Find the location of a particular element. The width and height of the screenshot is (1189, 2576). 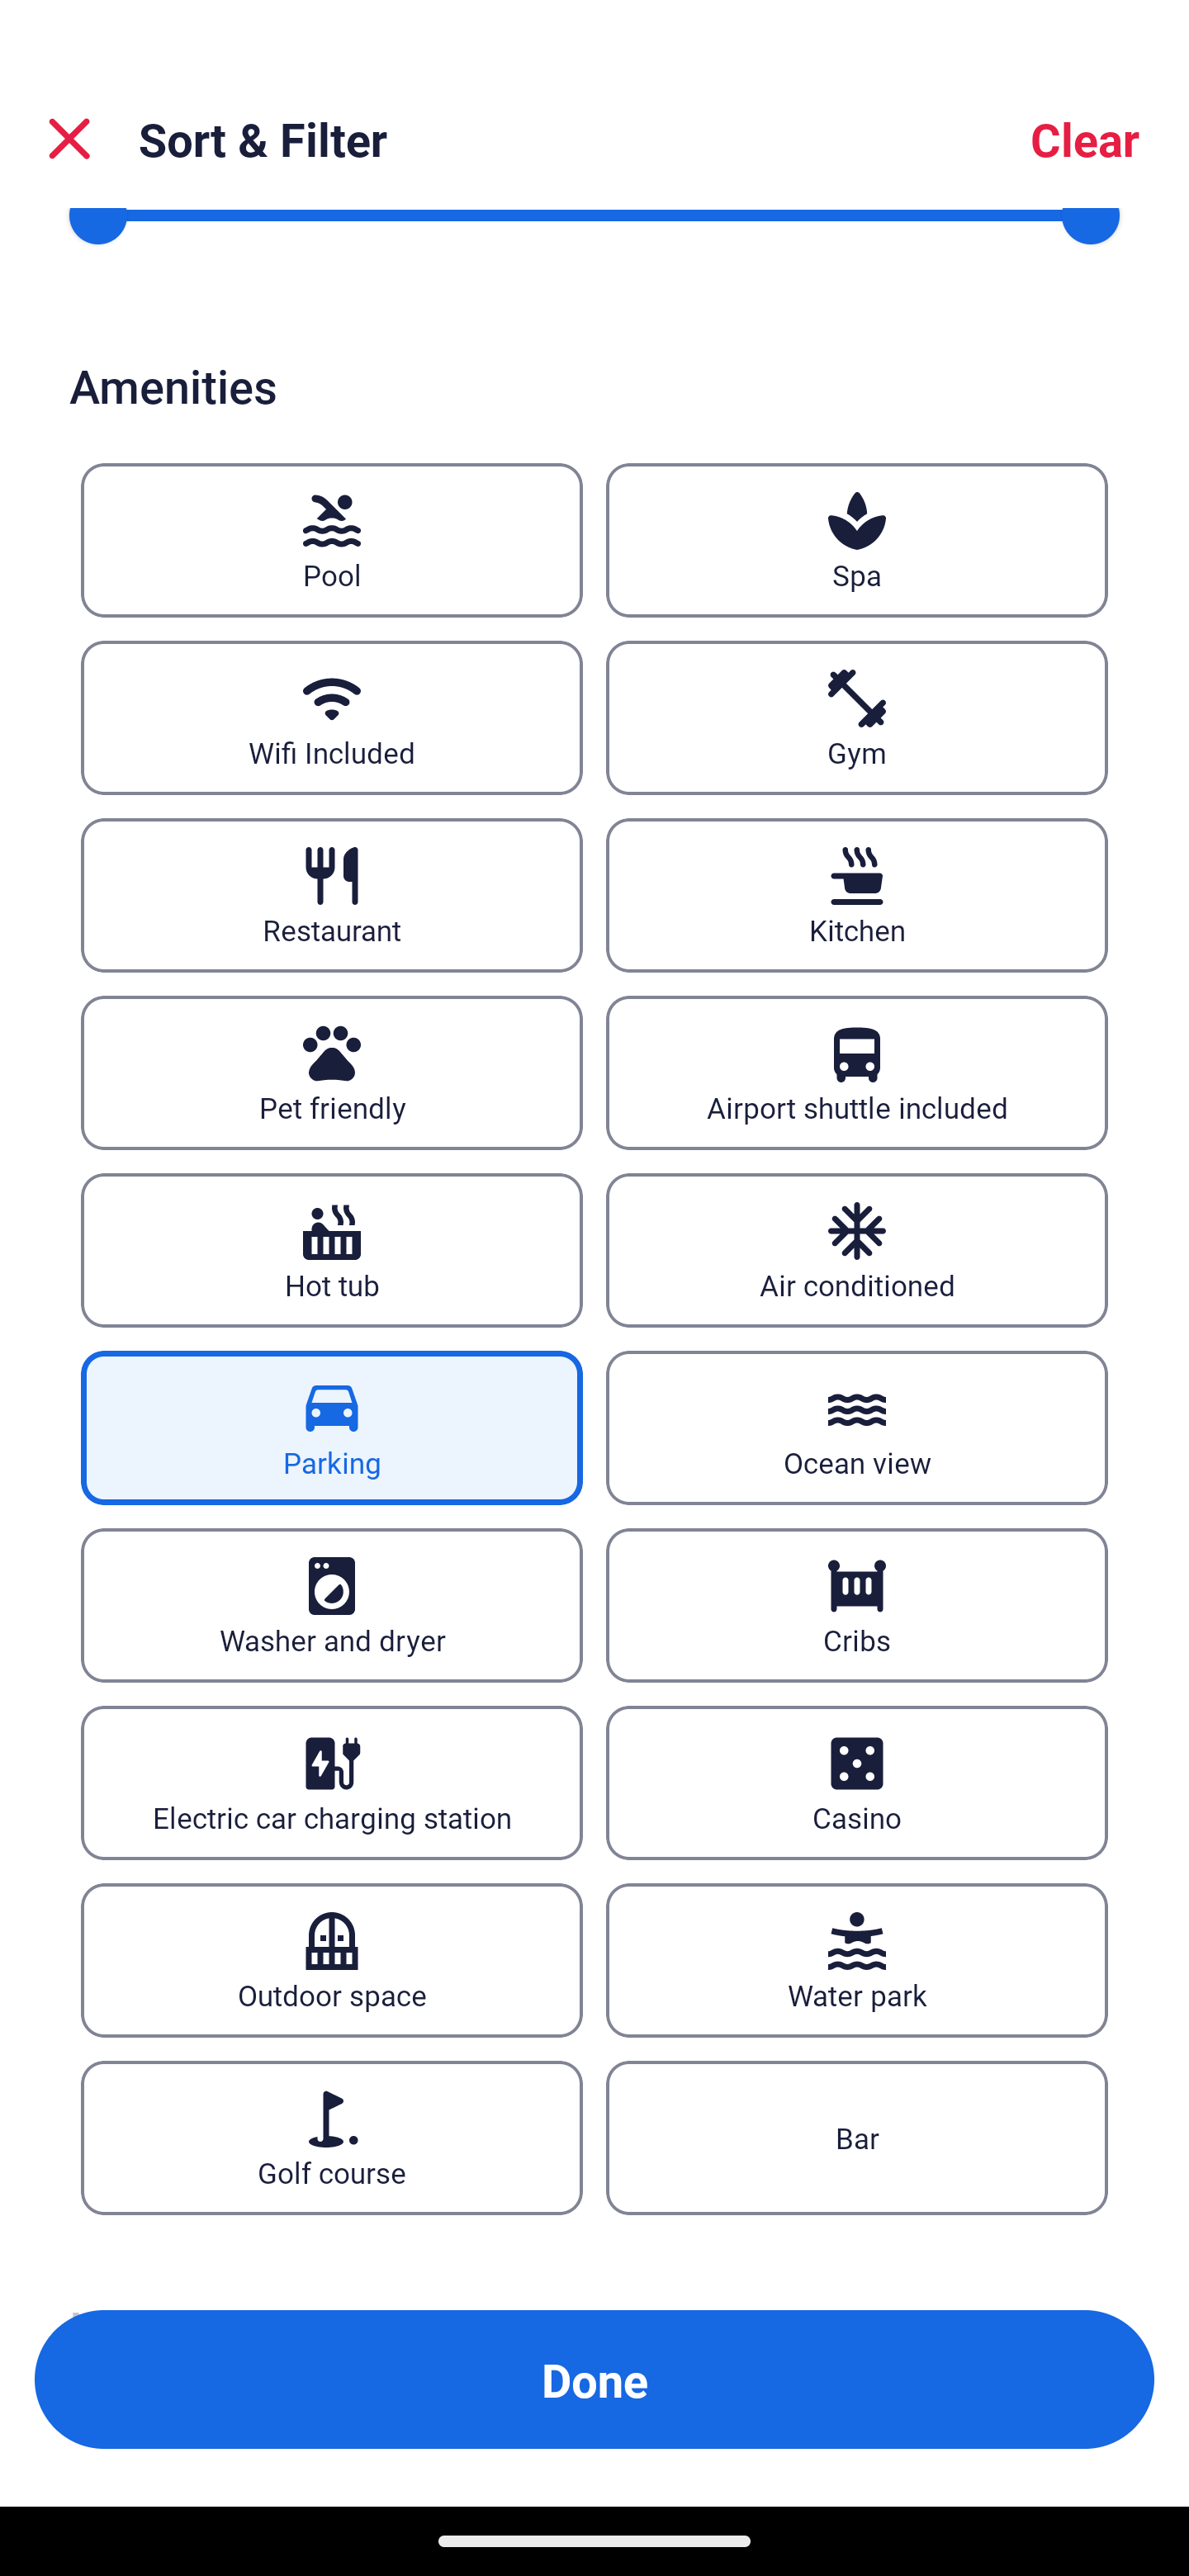

Apply and close Sort and Filter Done is located at coordinates (594, 2379).